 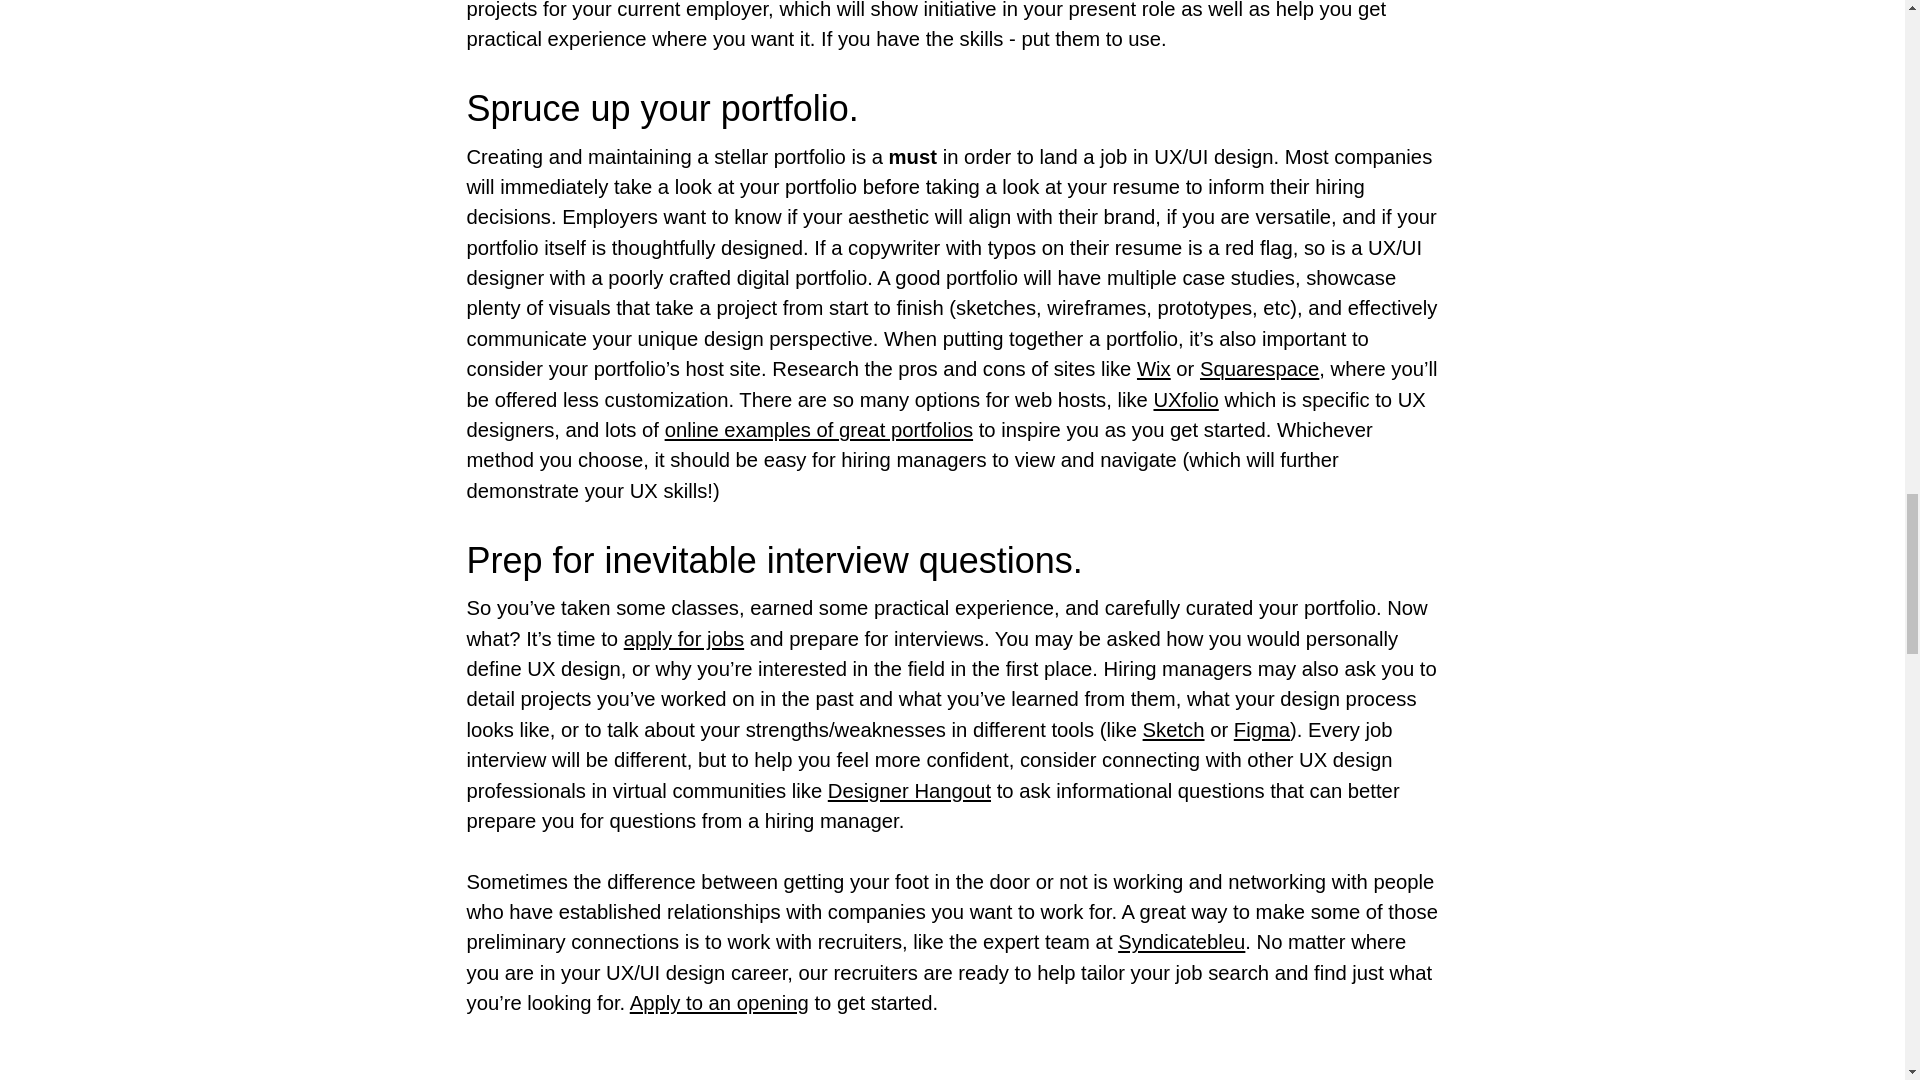 What do you see at coordinates (908, 790) in the screenshot?
I see `Designer Hangout` at bounding box center [908, 790].